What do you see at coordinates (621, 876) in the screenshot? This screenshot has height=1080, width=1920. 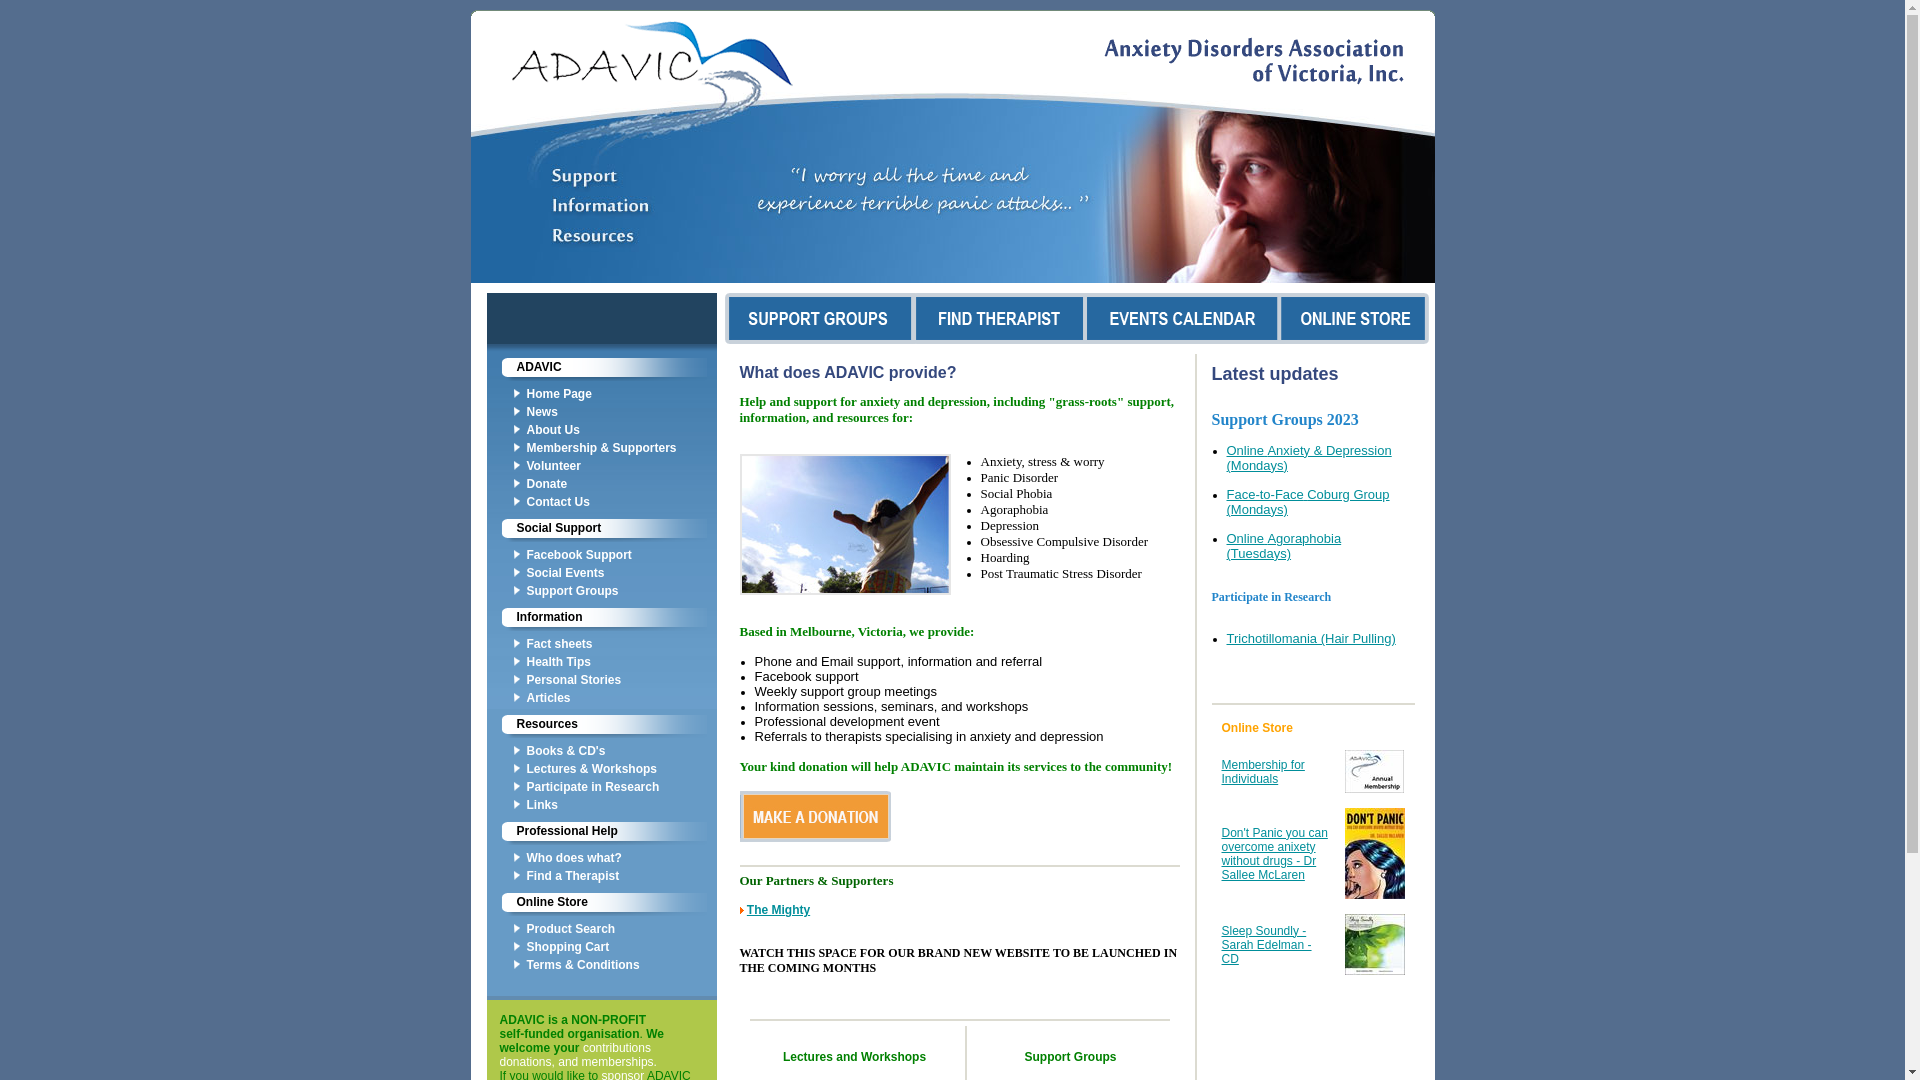 I see `Find a Therapist` at bounding box center [621, 876].